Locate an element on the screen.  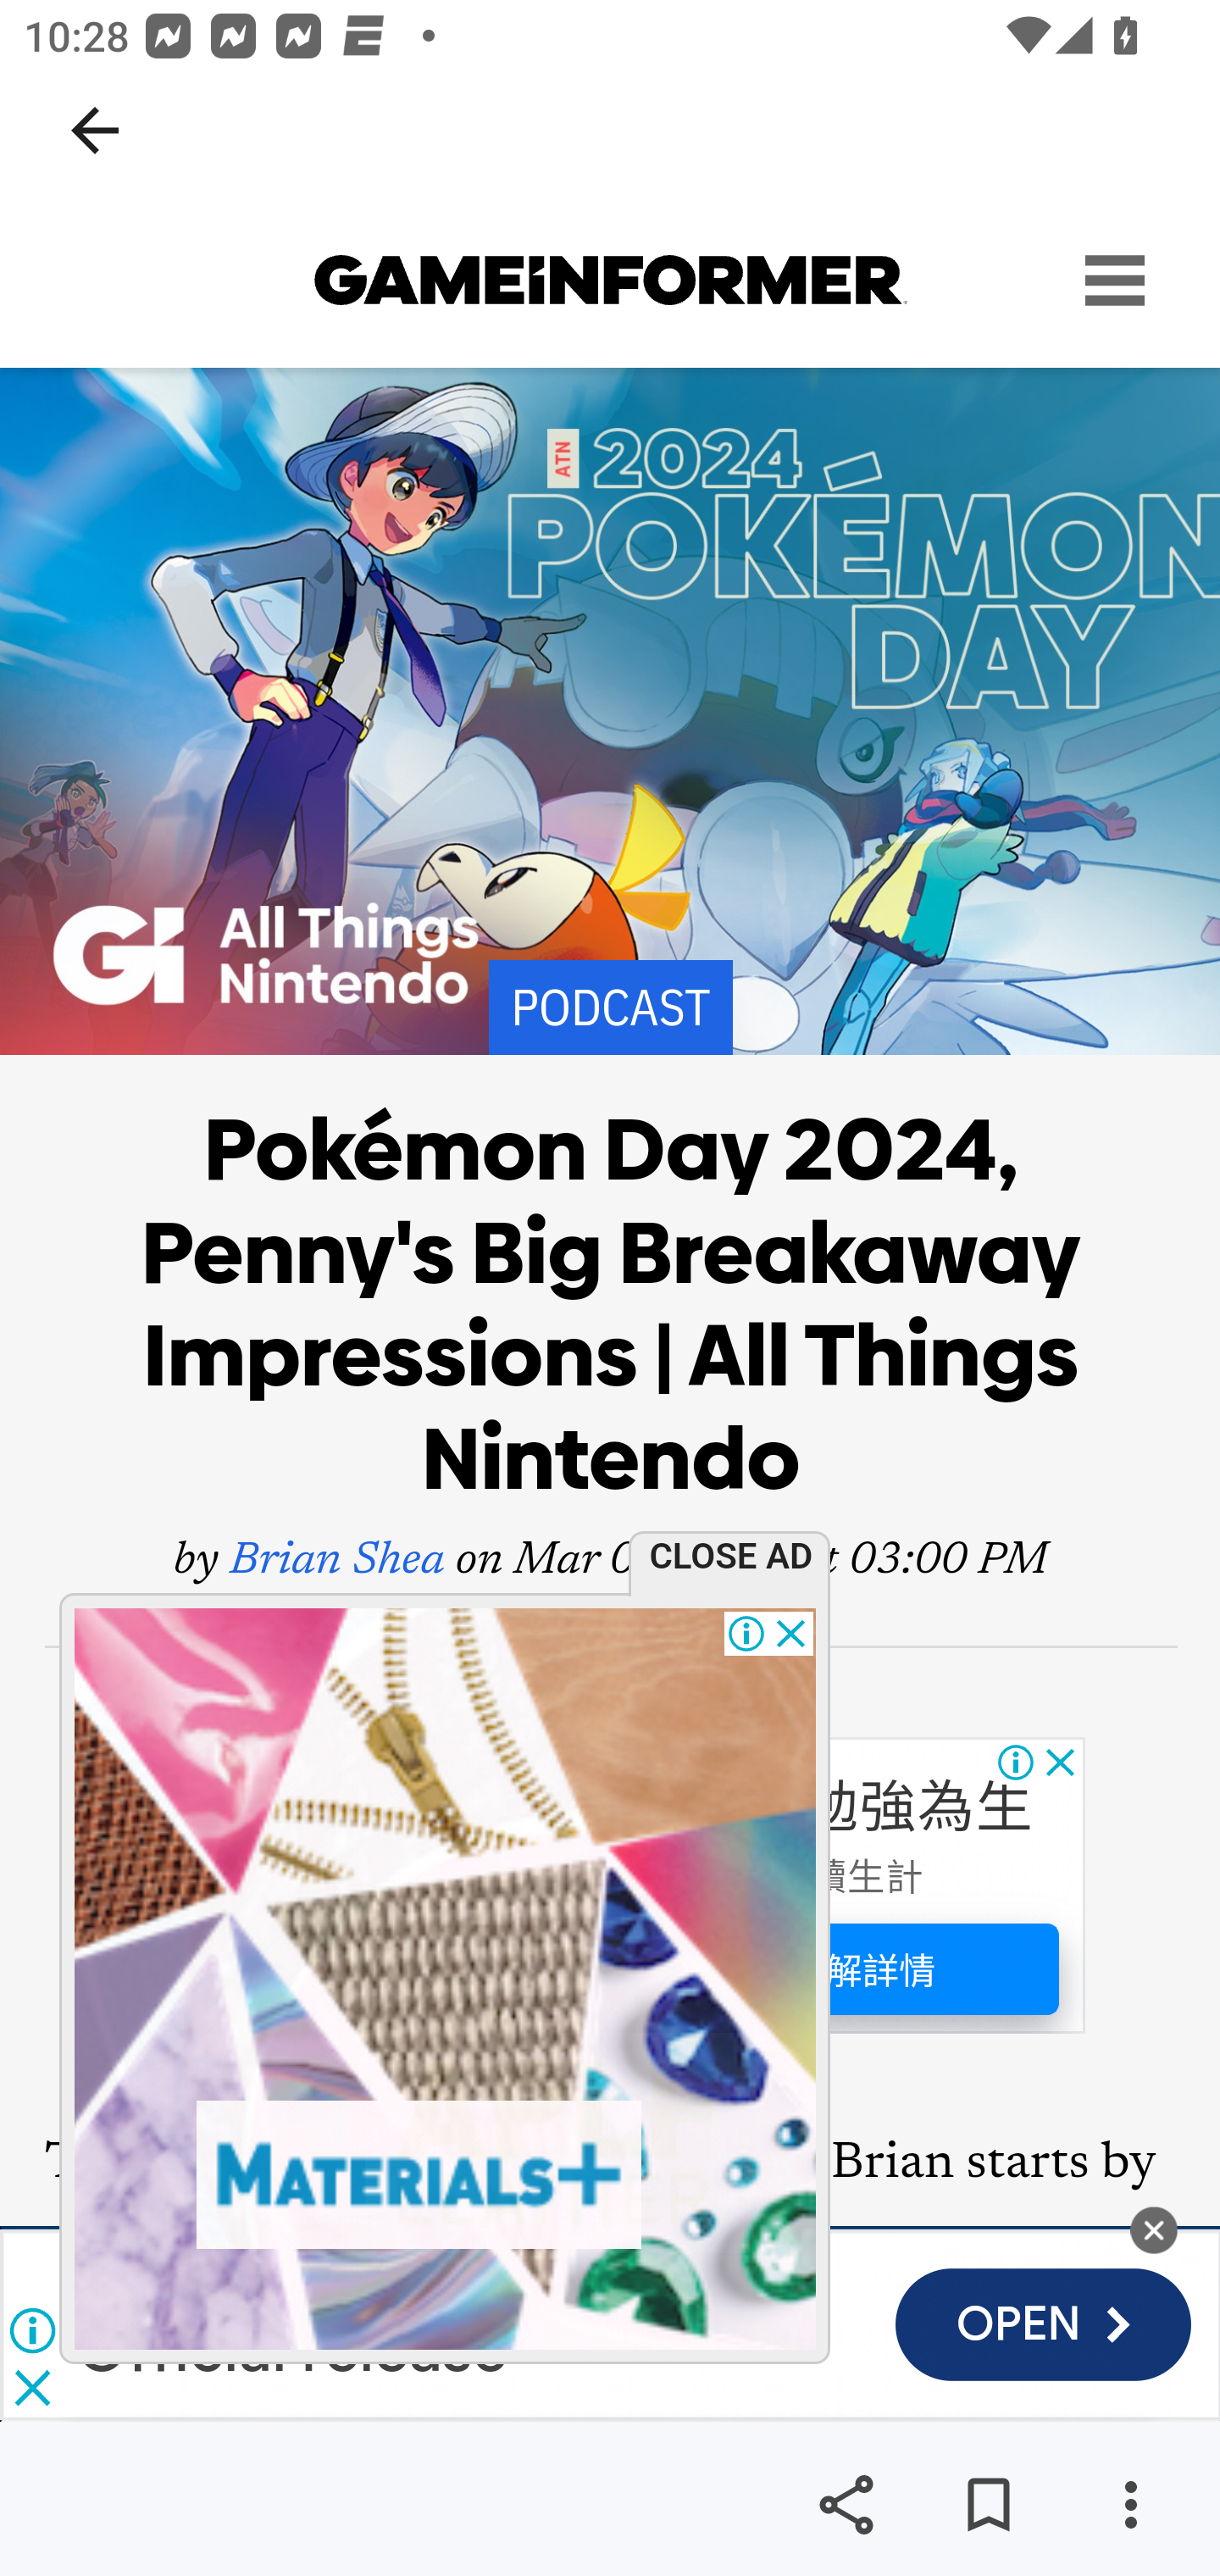
CLOSE AD is located at coordinates (739, 1554).